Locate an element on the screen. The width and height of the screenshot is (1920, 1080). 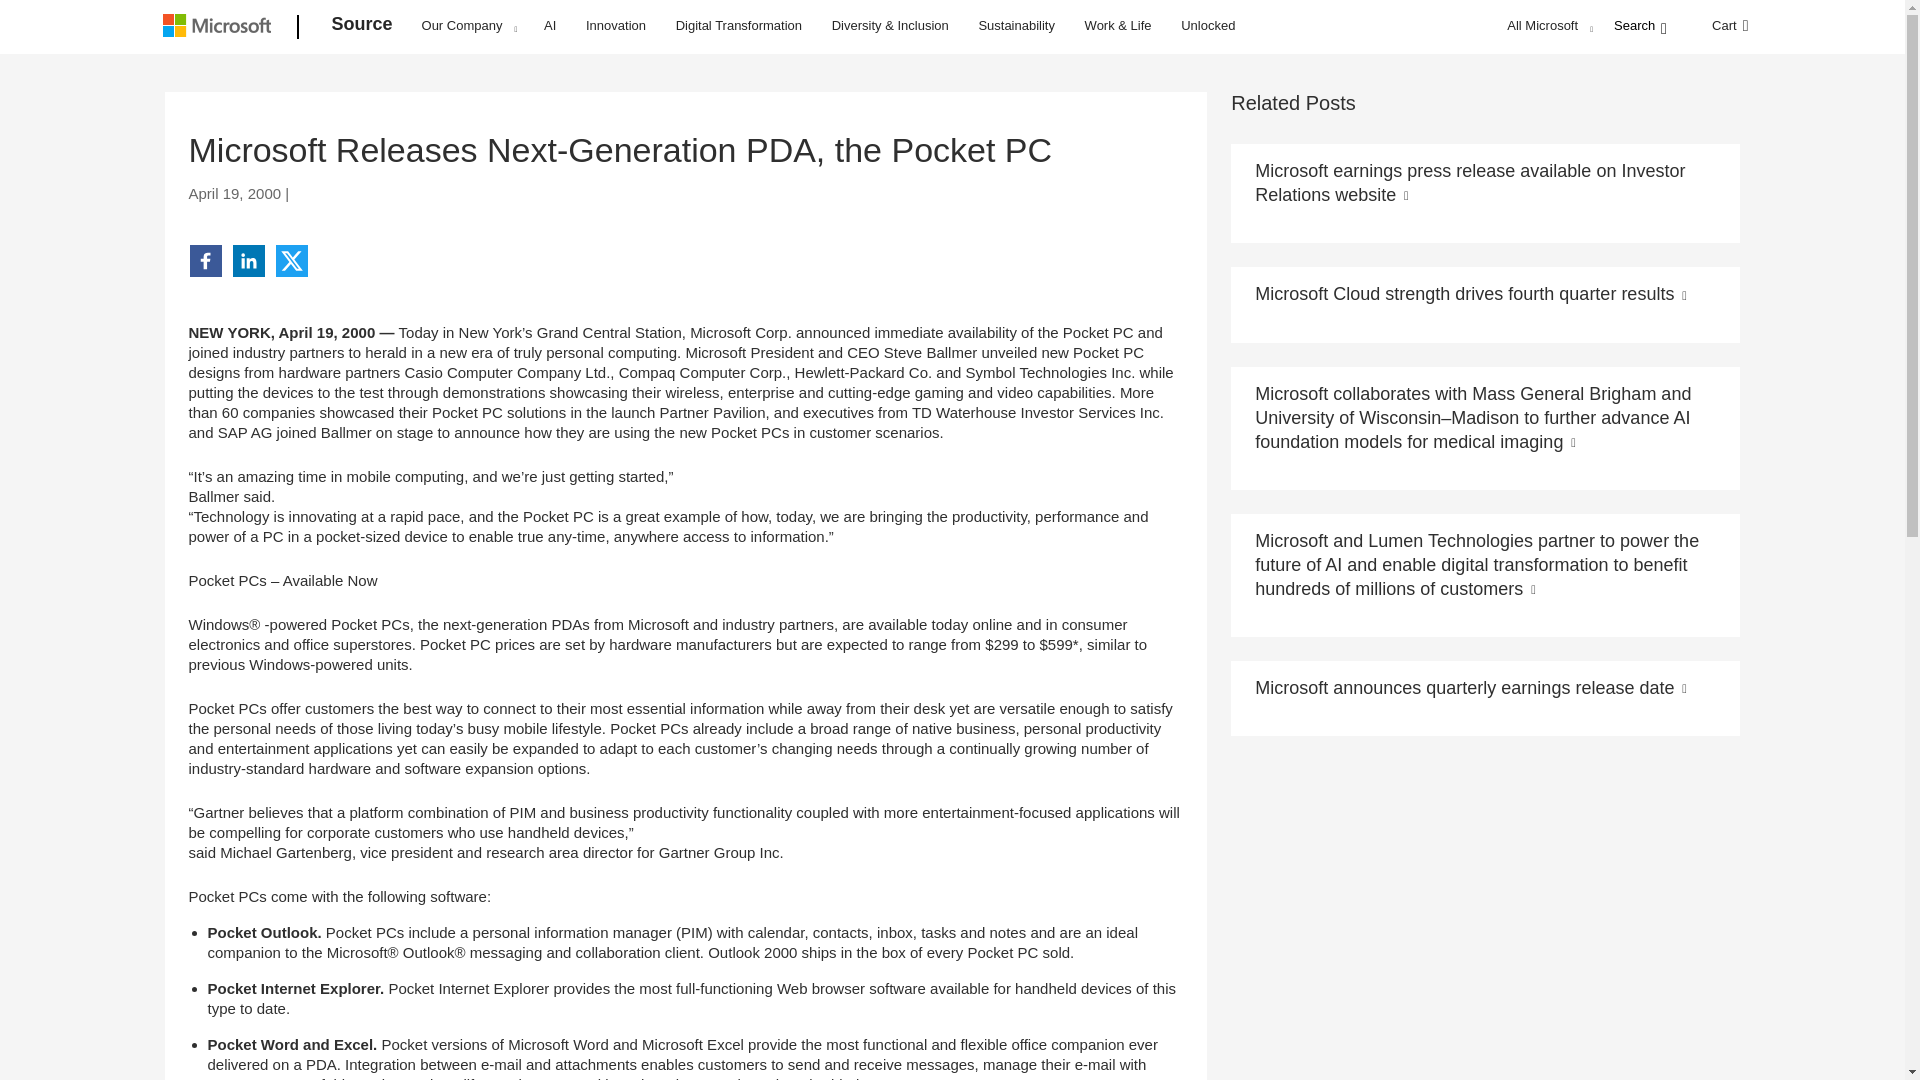
Unlocked is located at coordinates (1208, 24).